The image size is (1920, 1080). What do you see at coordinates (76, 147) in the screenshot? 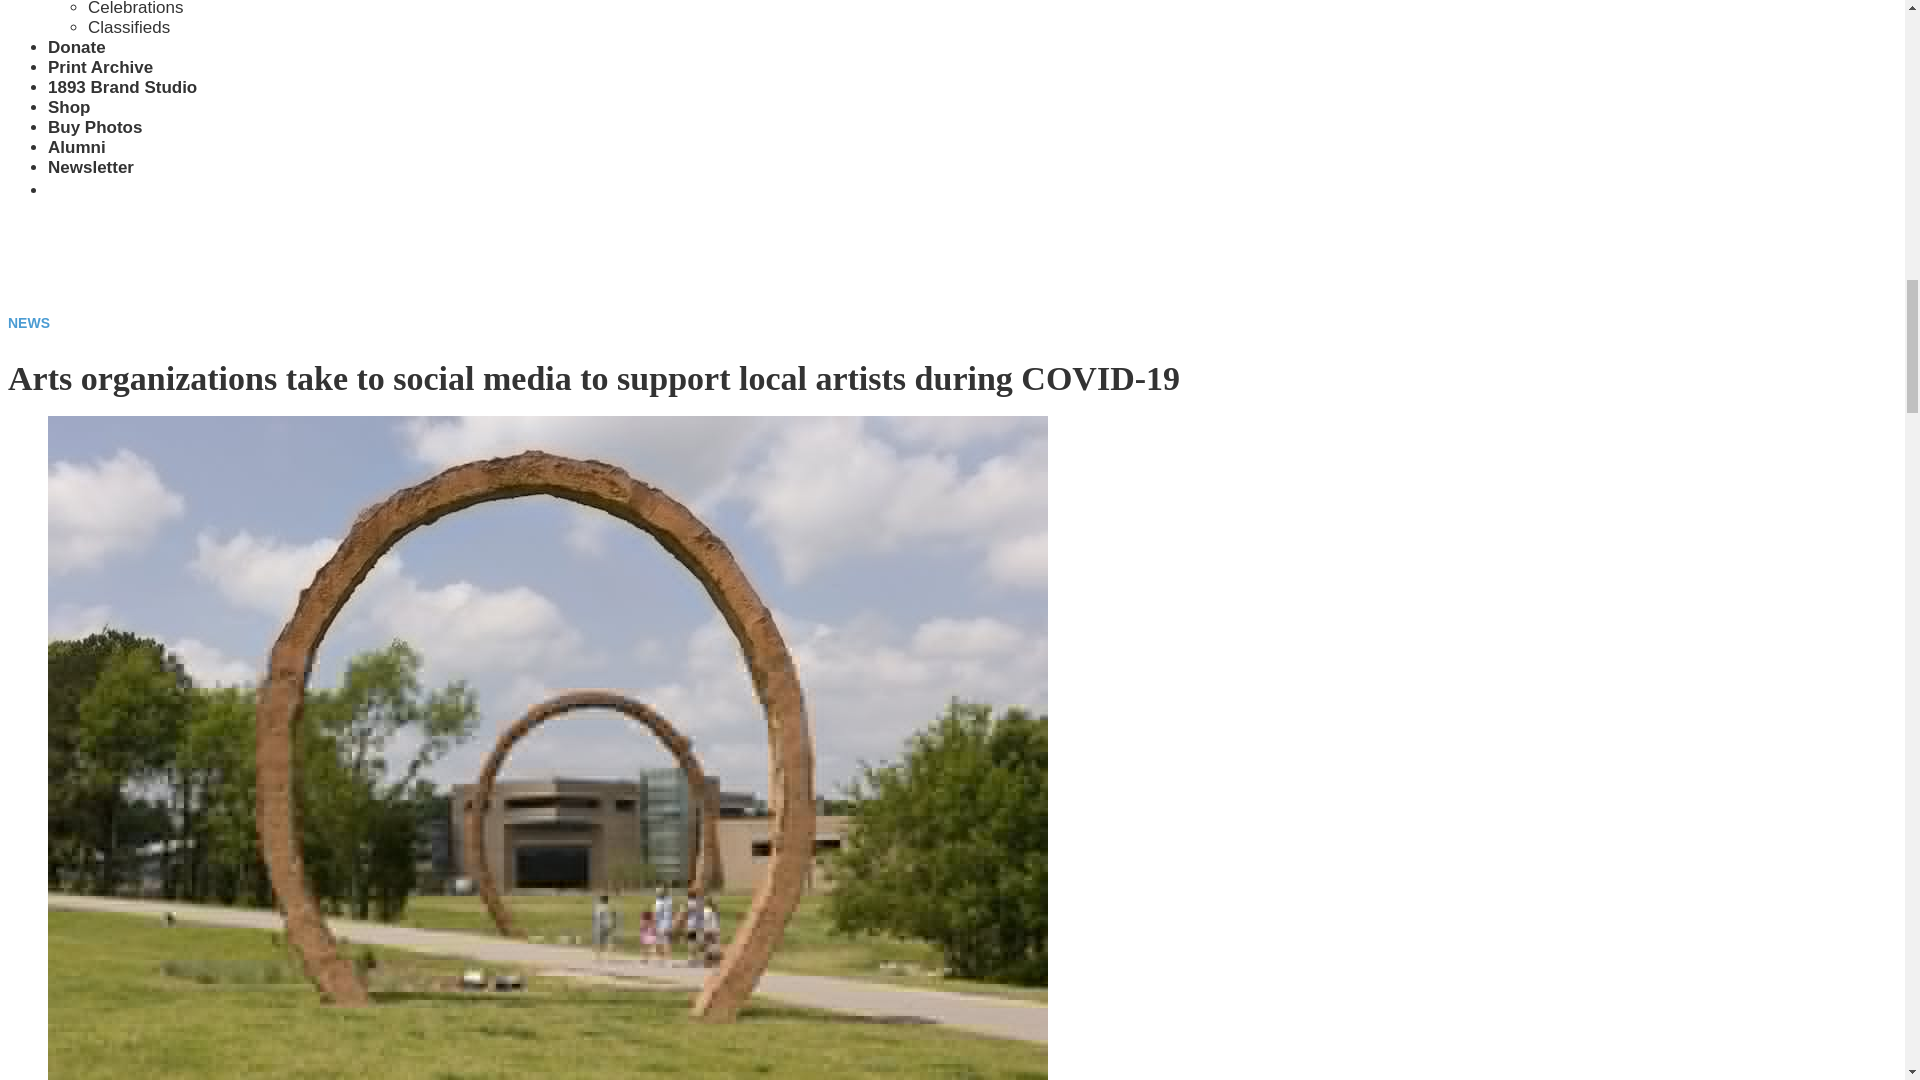
I see `Alumni` at bounding box center [76, 147].